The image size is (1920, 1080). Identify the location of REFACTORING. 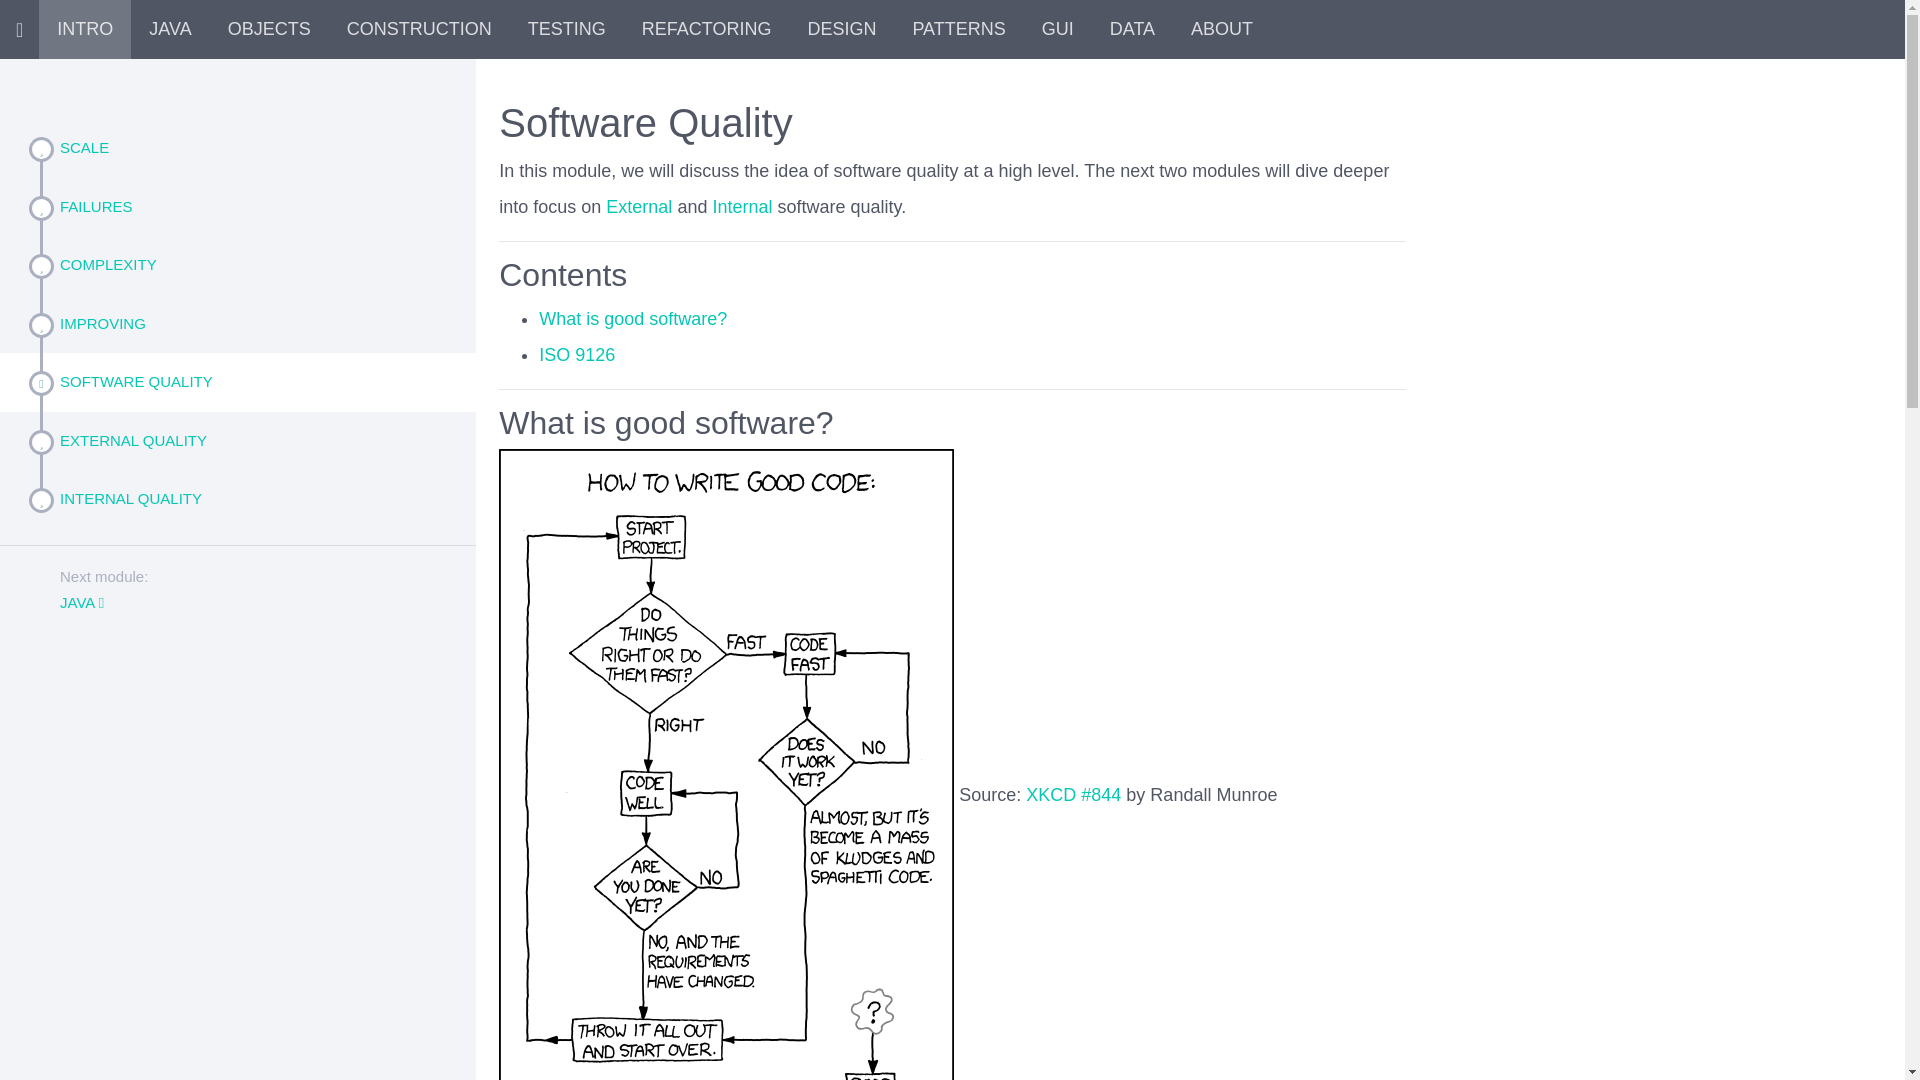
(706, 28).